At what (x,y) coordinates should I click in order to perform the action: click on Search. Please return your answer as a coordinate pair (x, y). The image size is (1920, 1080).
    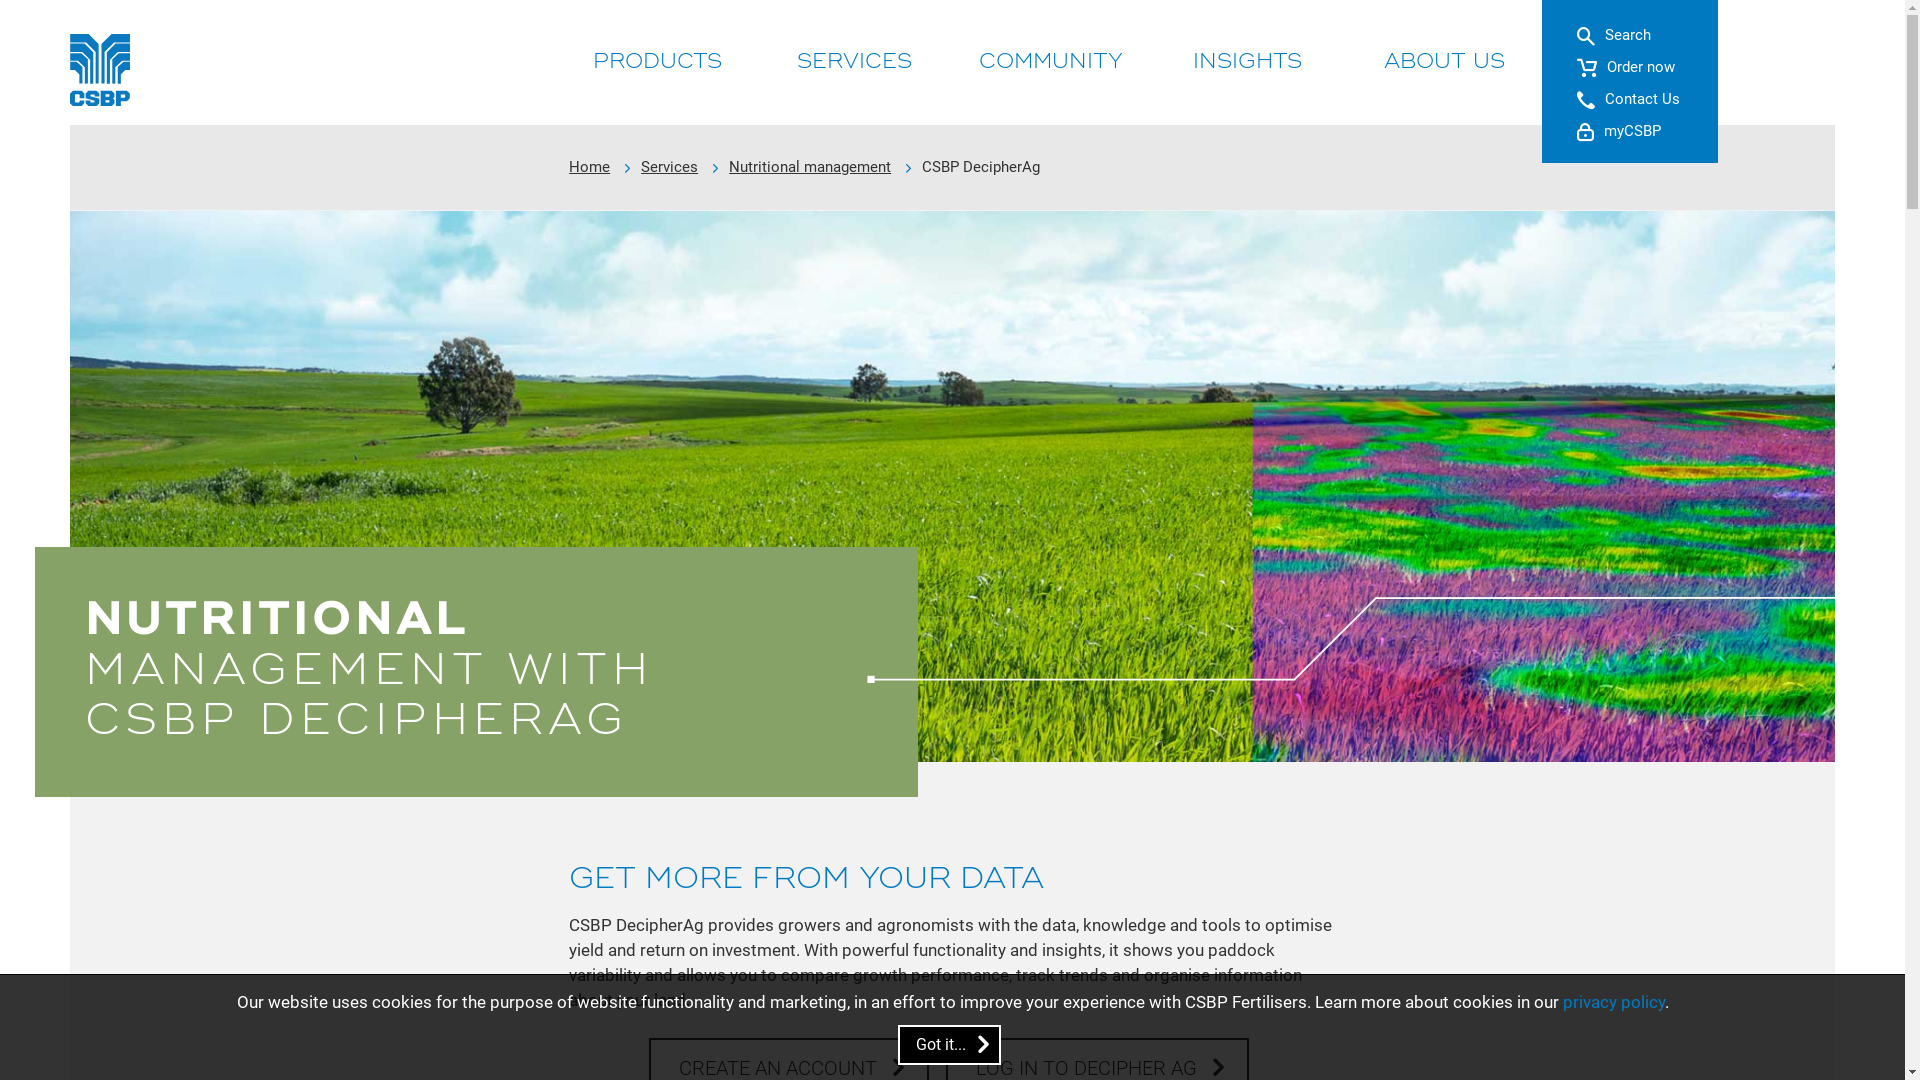
    Looking at the image, I should click on (1614, 36).